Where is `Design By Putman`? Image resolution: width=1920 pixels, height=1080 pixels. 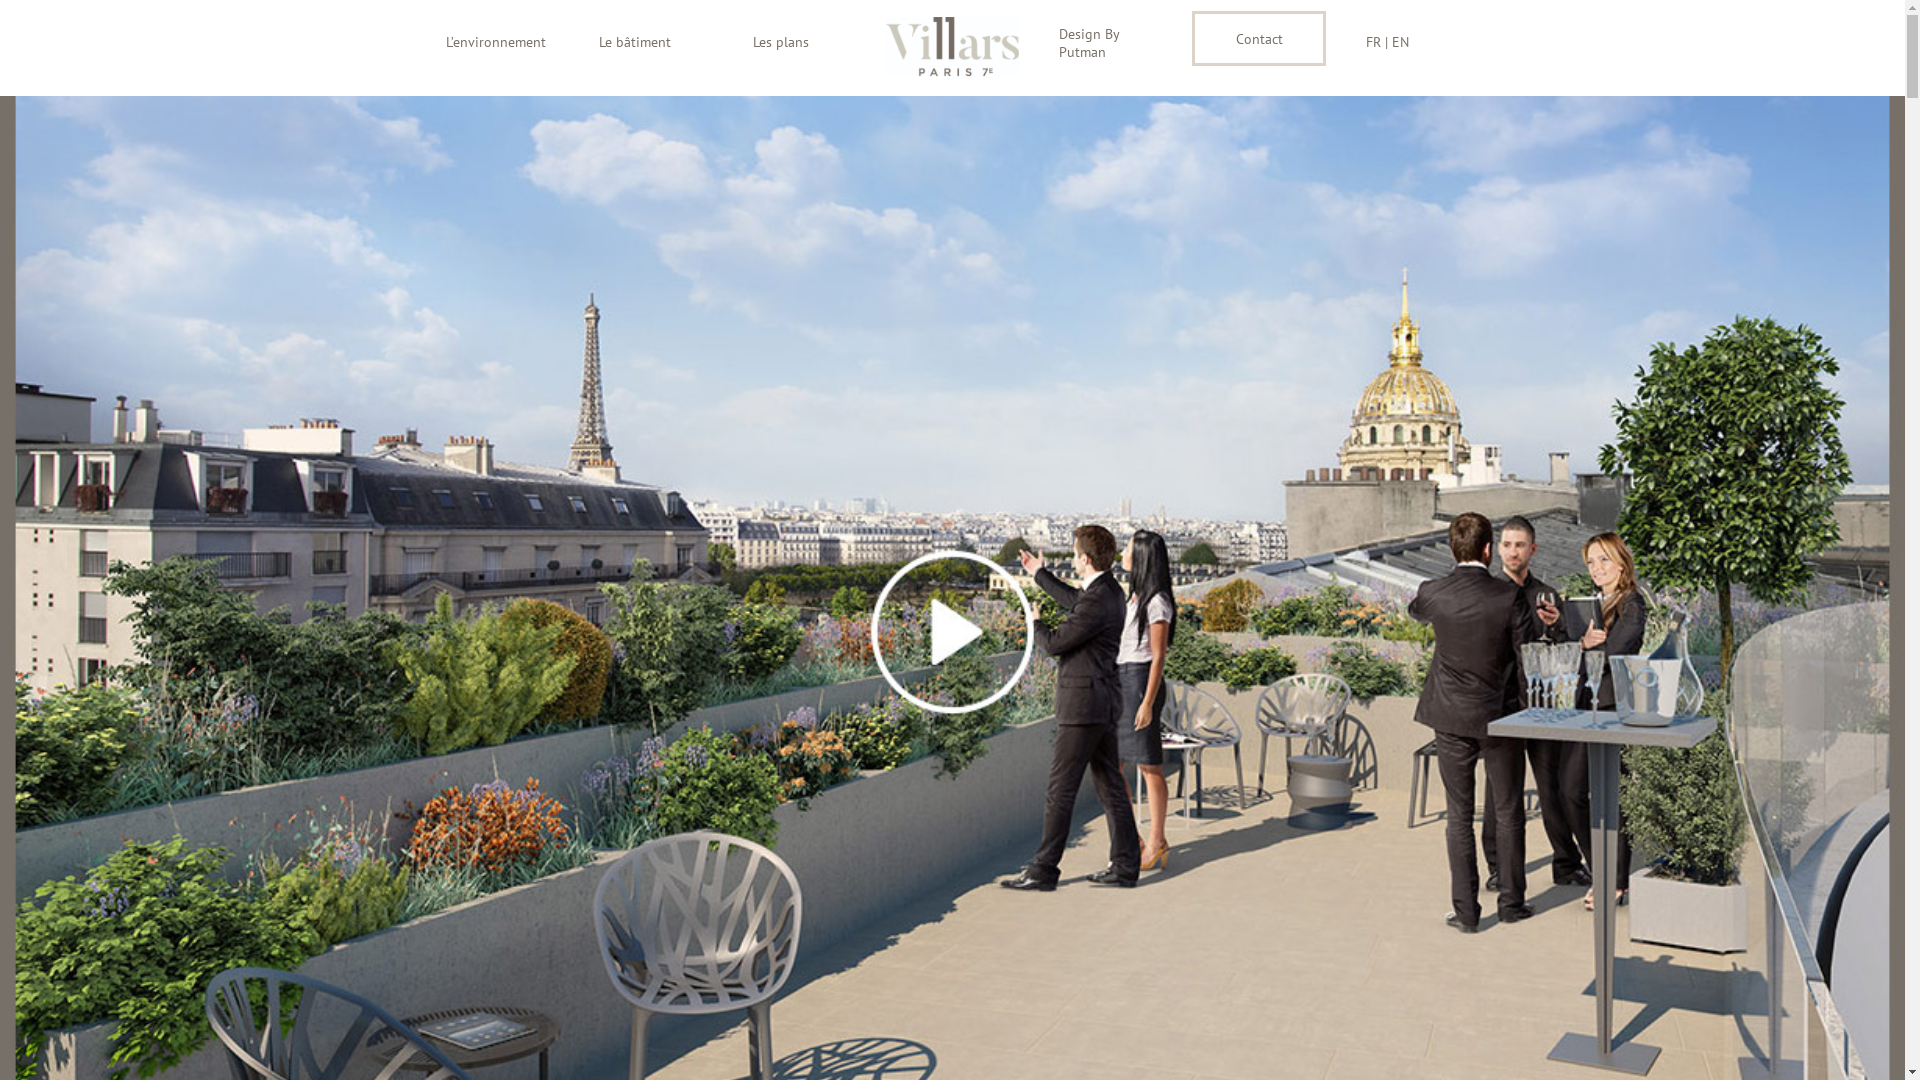 Design By Putman is located at coordinates (1106, 43).